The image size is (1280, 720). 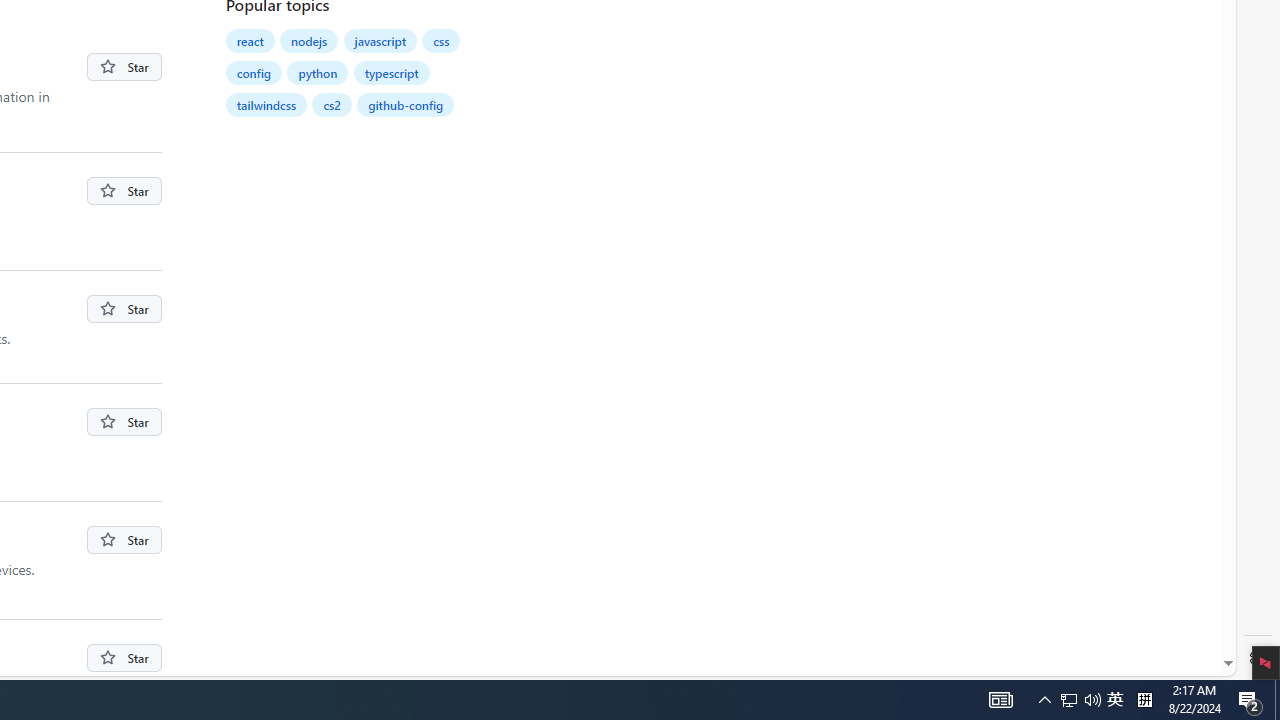 What do you see at coordinates (442, 40) in the screenshot?
I see `css` at bounding box center [442, 40].